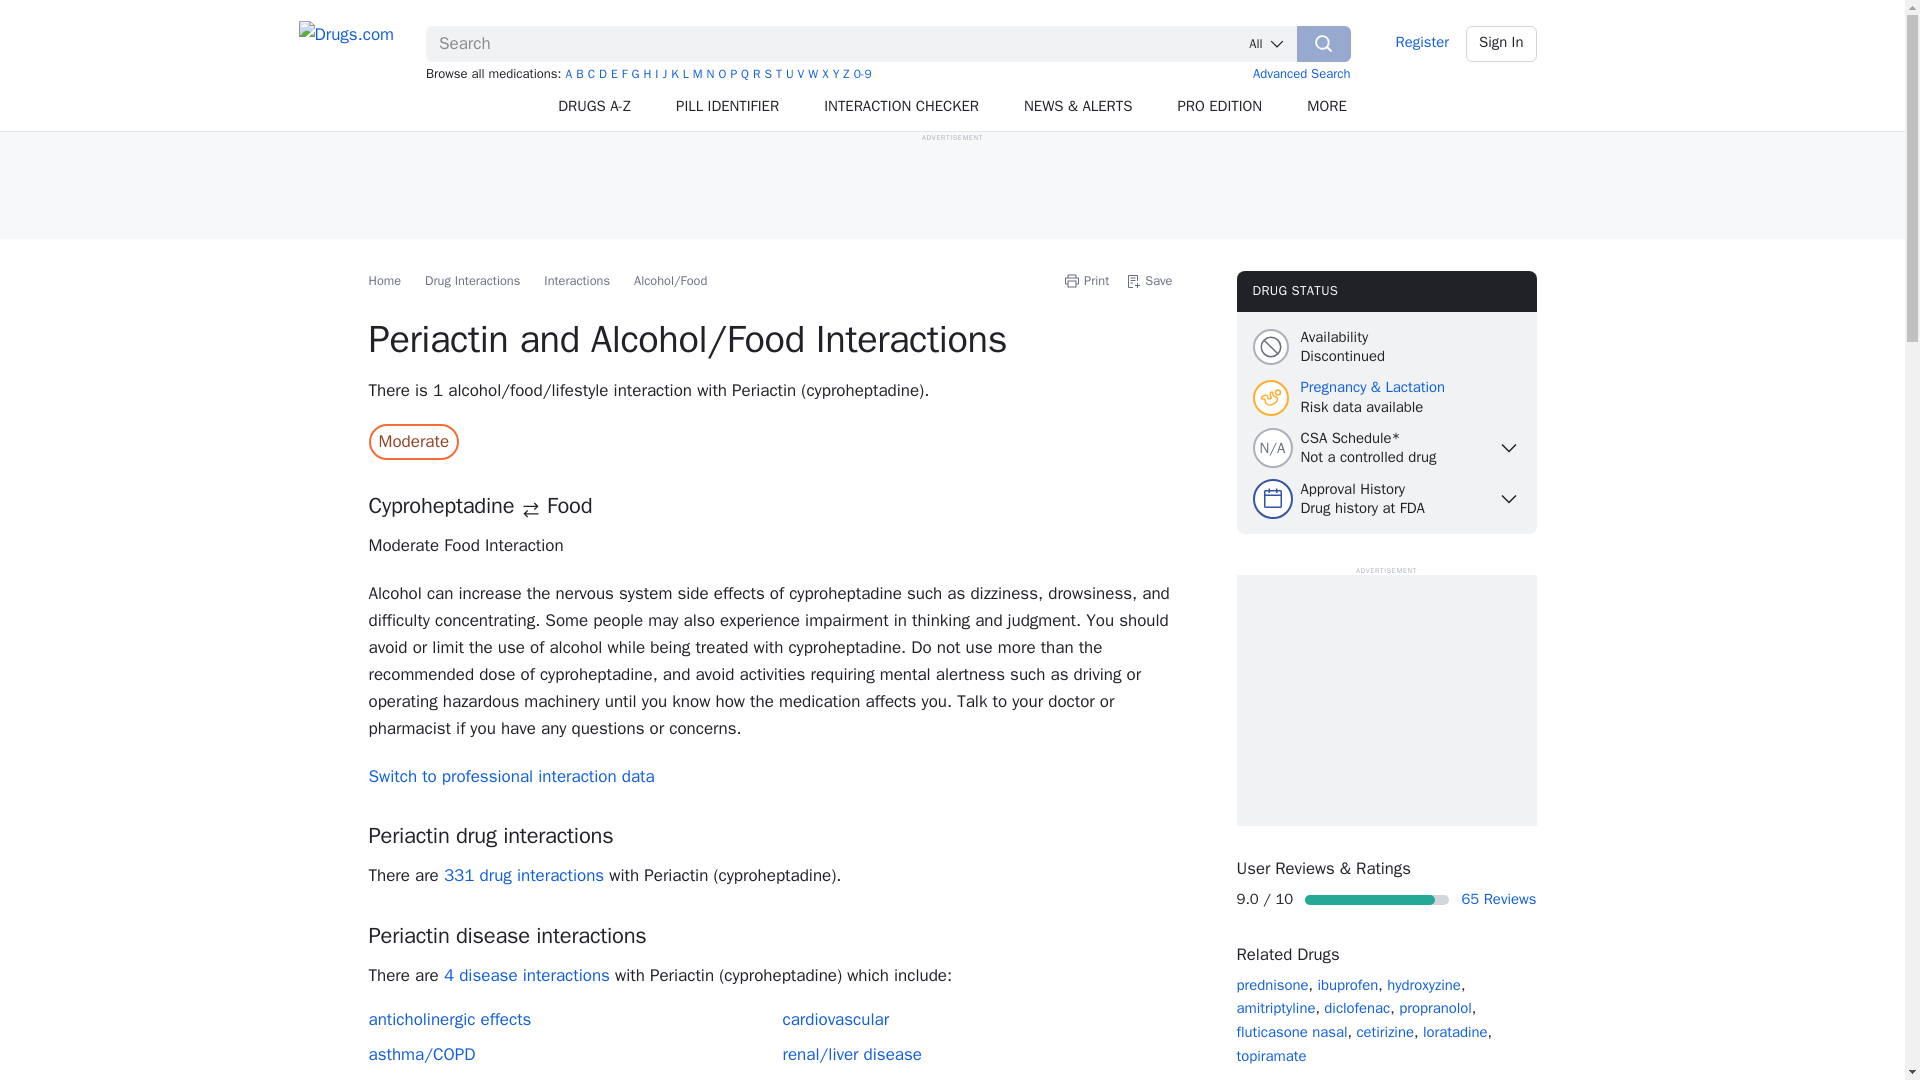 The height and width of the screenshot is (1080, 1920). Describe the element at coordinates (728, 106) in the screenshot. I see `PILL IDENTIFIER` at that location.